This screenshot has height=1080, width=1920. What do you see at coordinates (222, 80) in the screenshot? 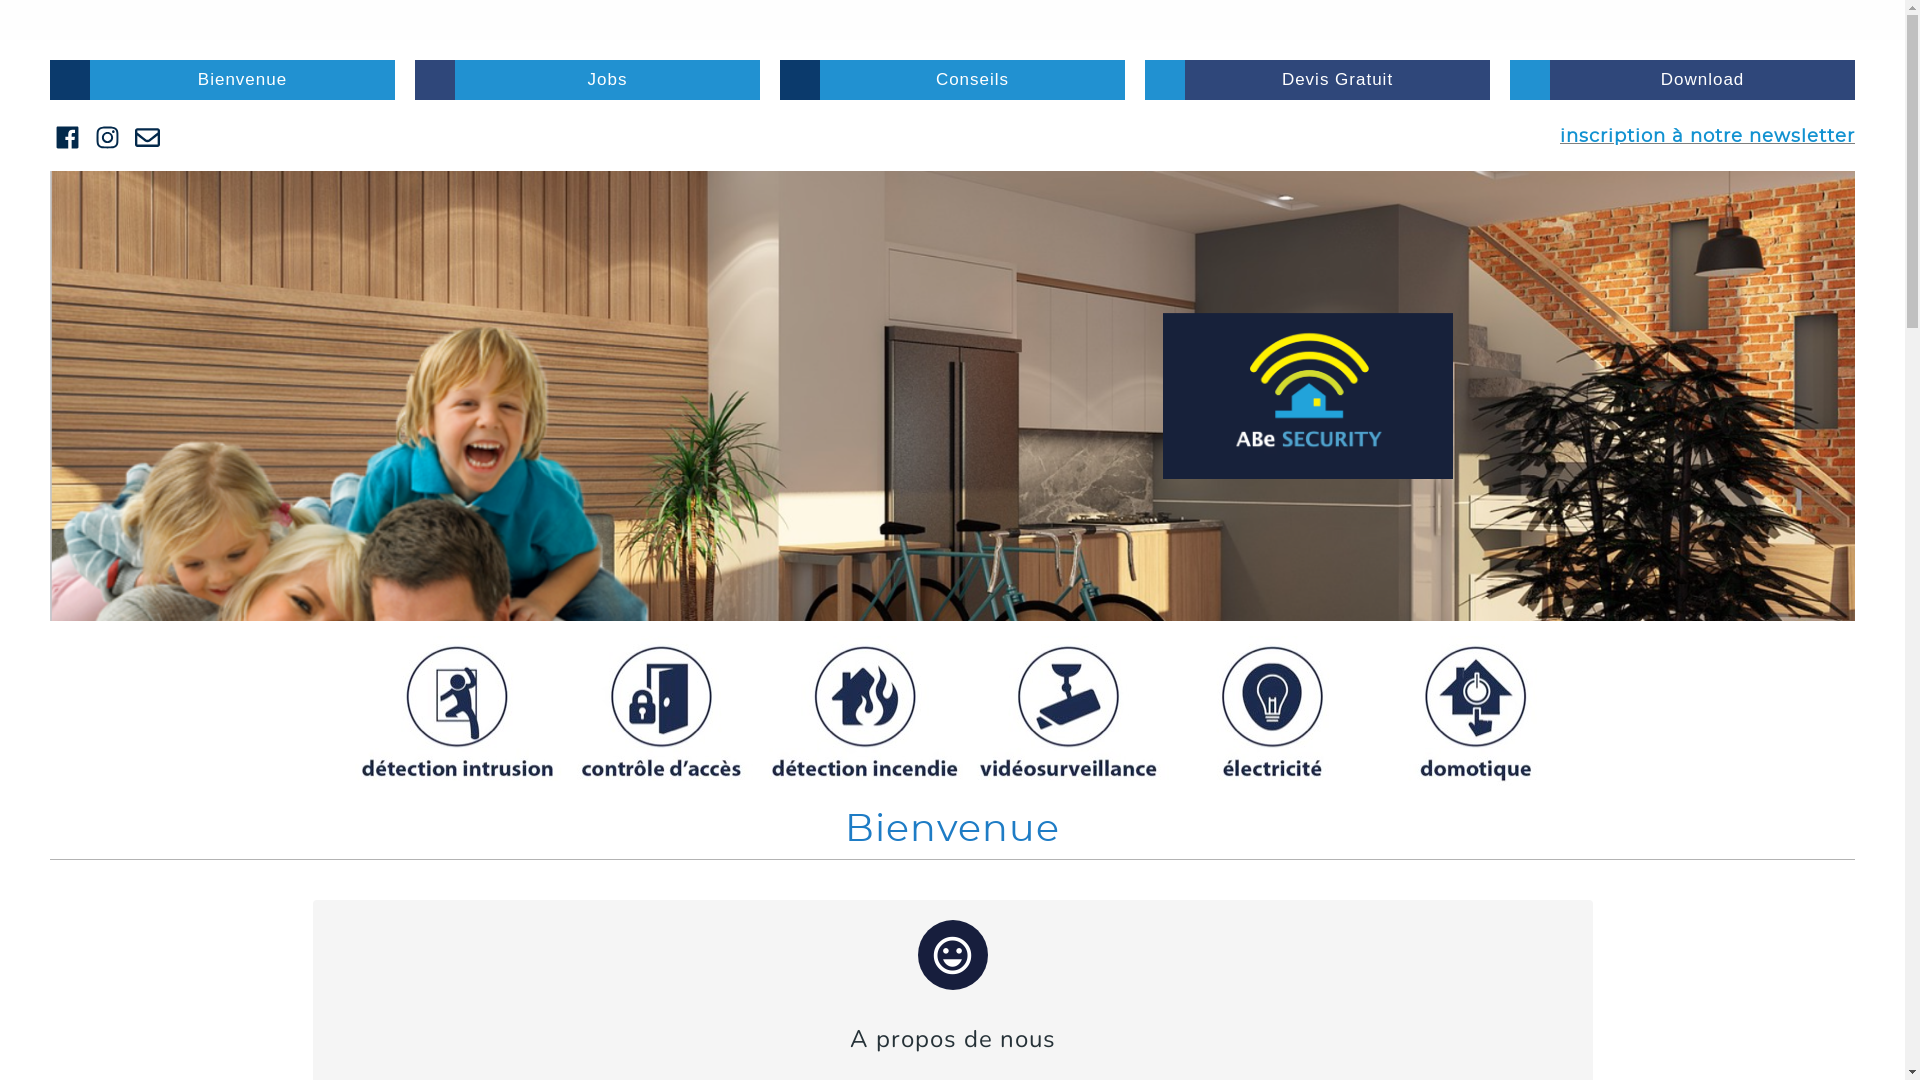
I see `Bienvenue` at bounding box center [222, 80].